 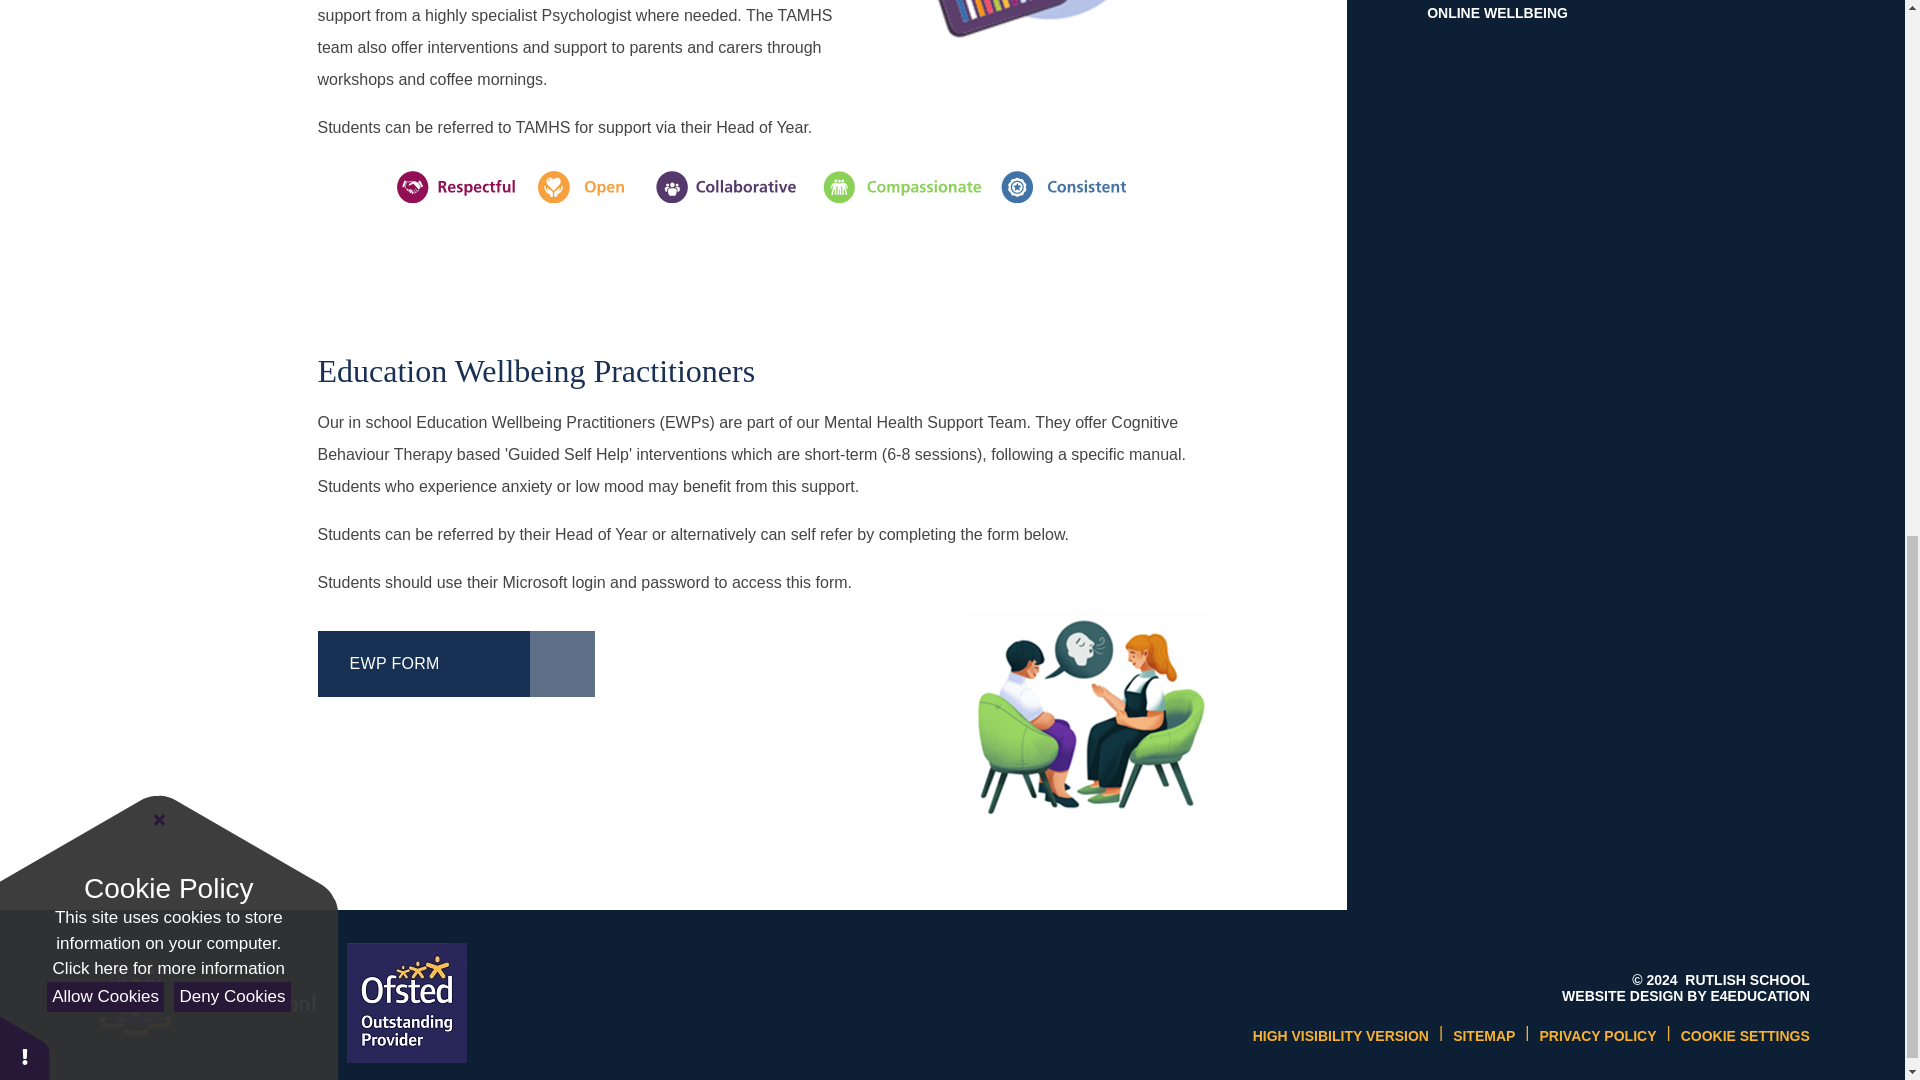 What do you see at coordinates (1746, 1036) in the screenshot?
I see `Cookie Settings` at bounding box center [1746, 1036].